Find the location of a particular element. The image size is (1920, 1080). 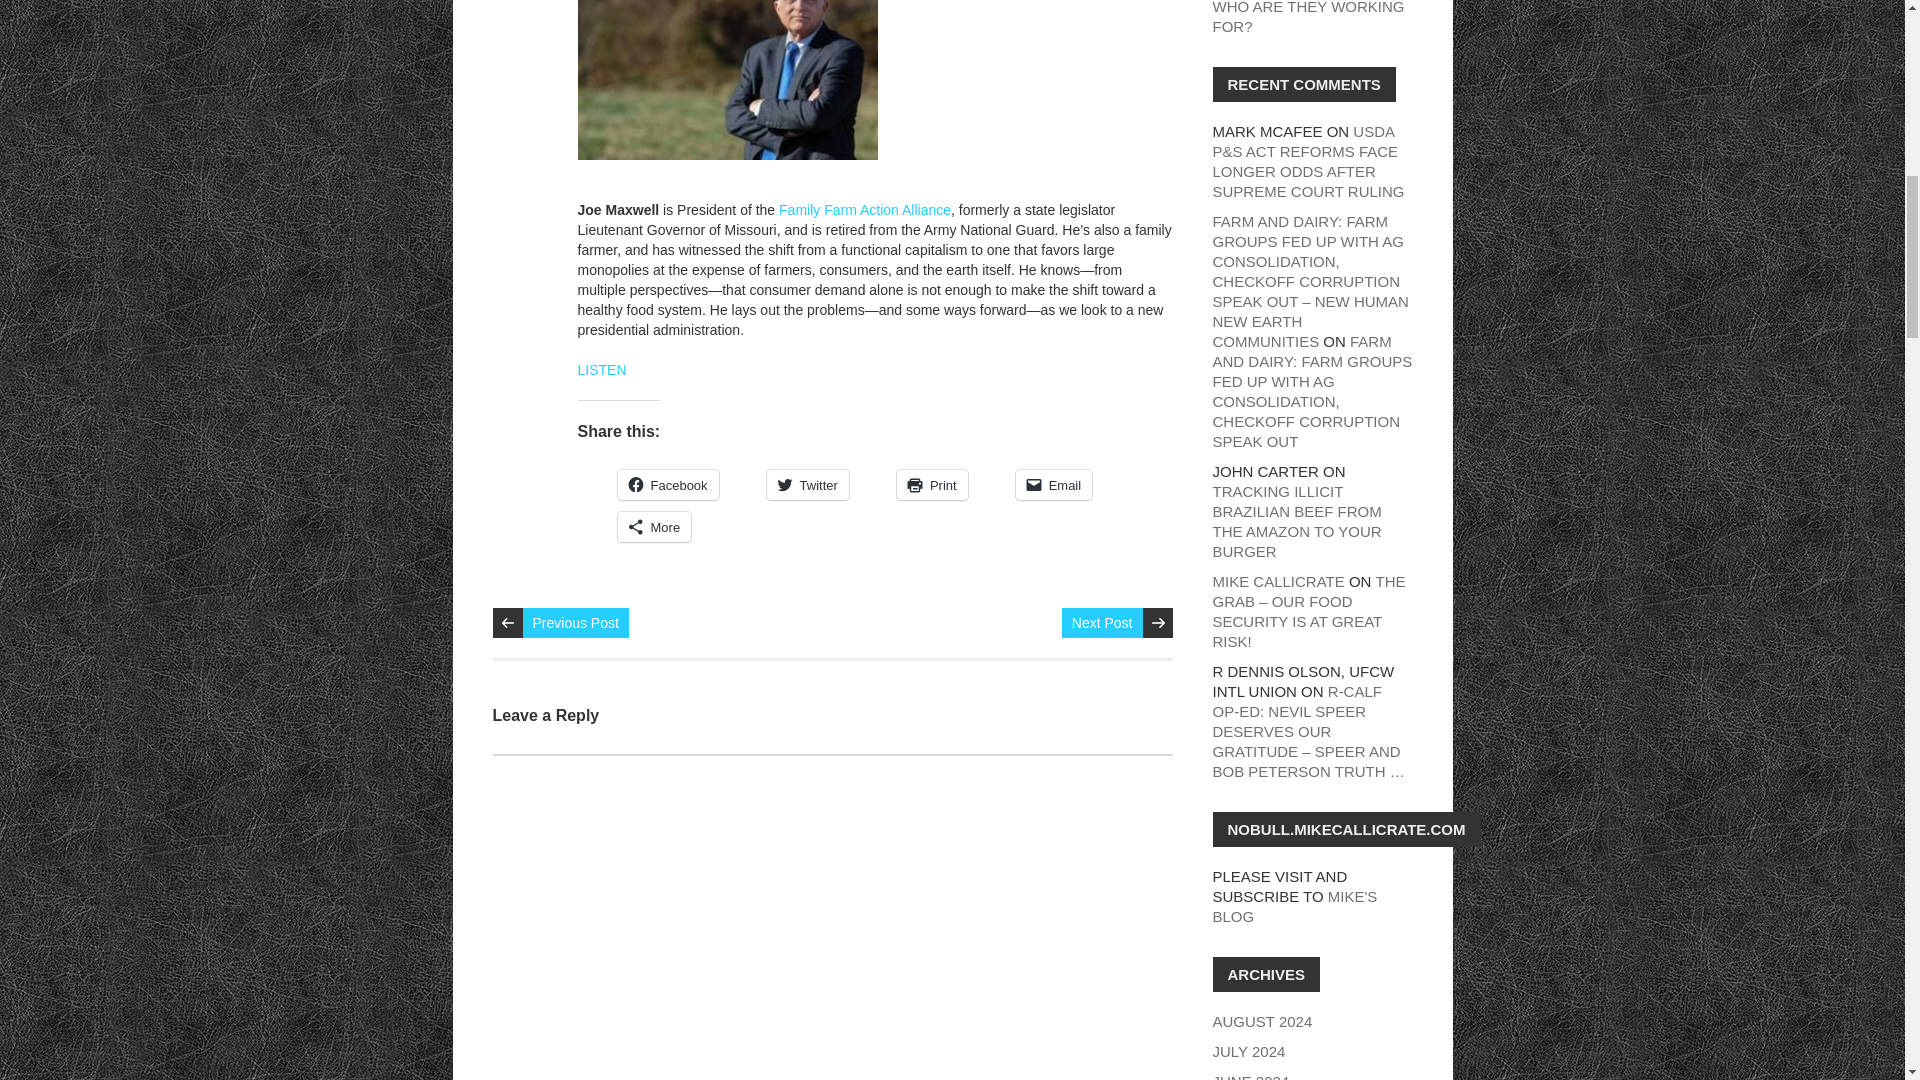

Click to share on Twitter is located at coordinates (807, 484).